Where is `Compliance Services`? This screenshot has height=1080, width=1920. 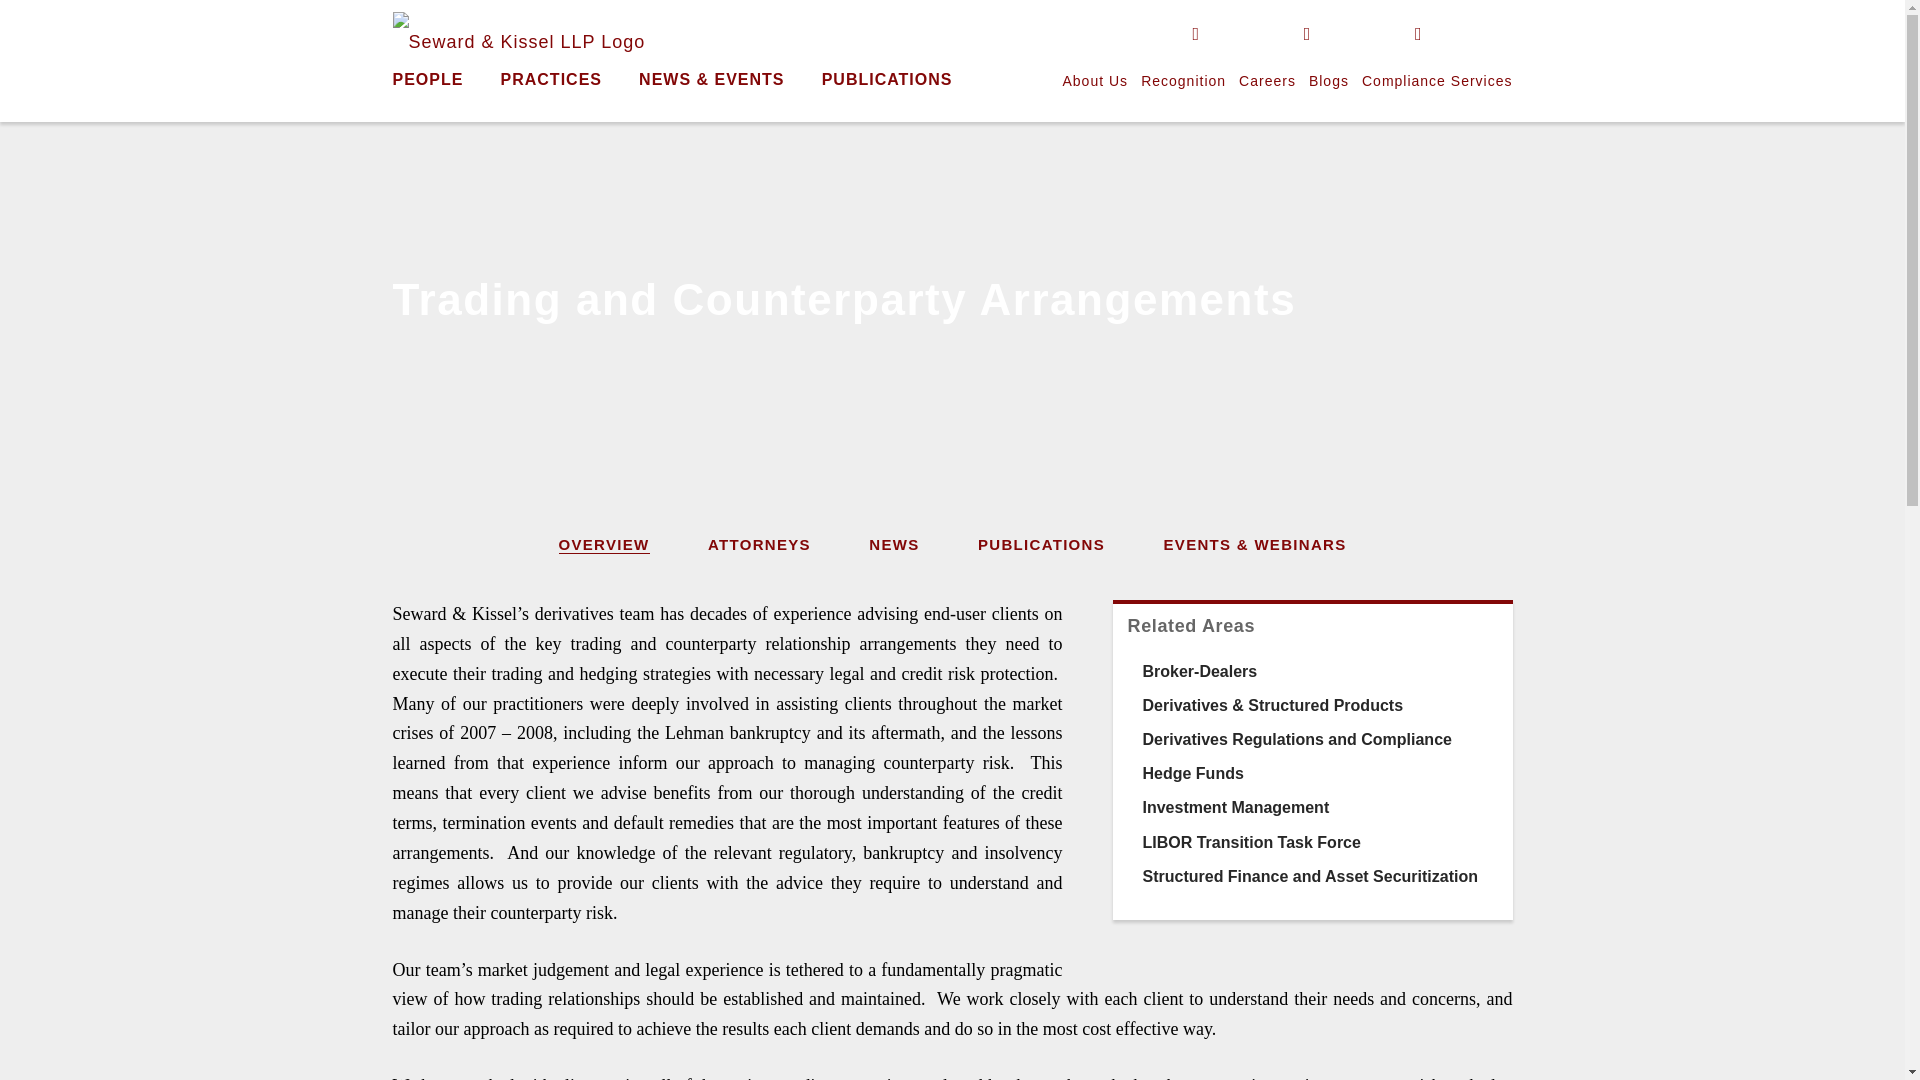 Compliance Services is located at coordinates (1436, 80).